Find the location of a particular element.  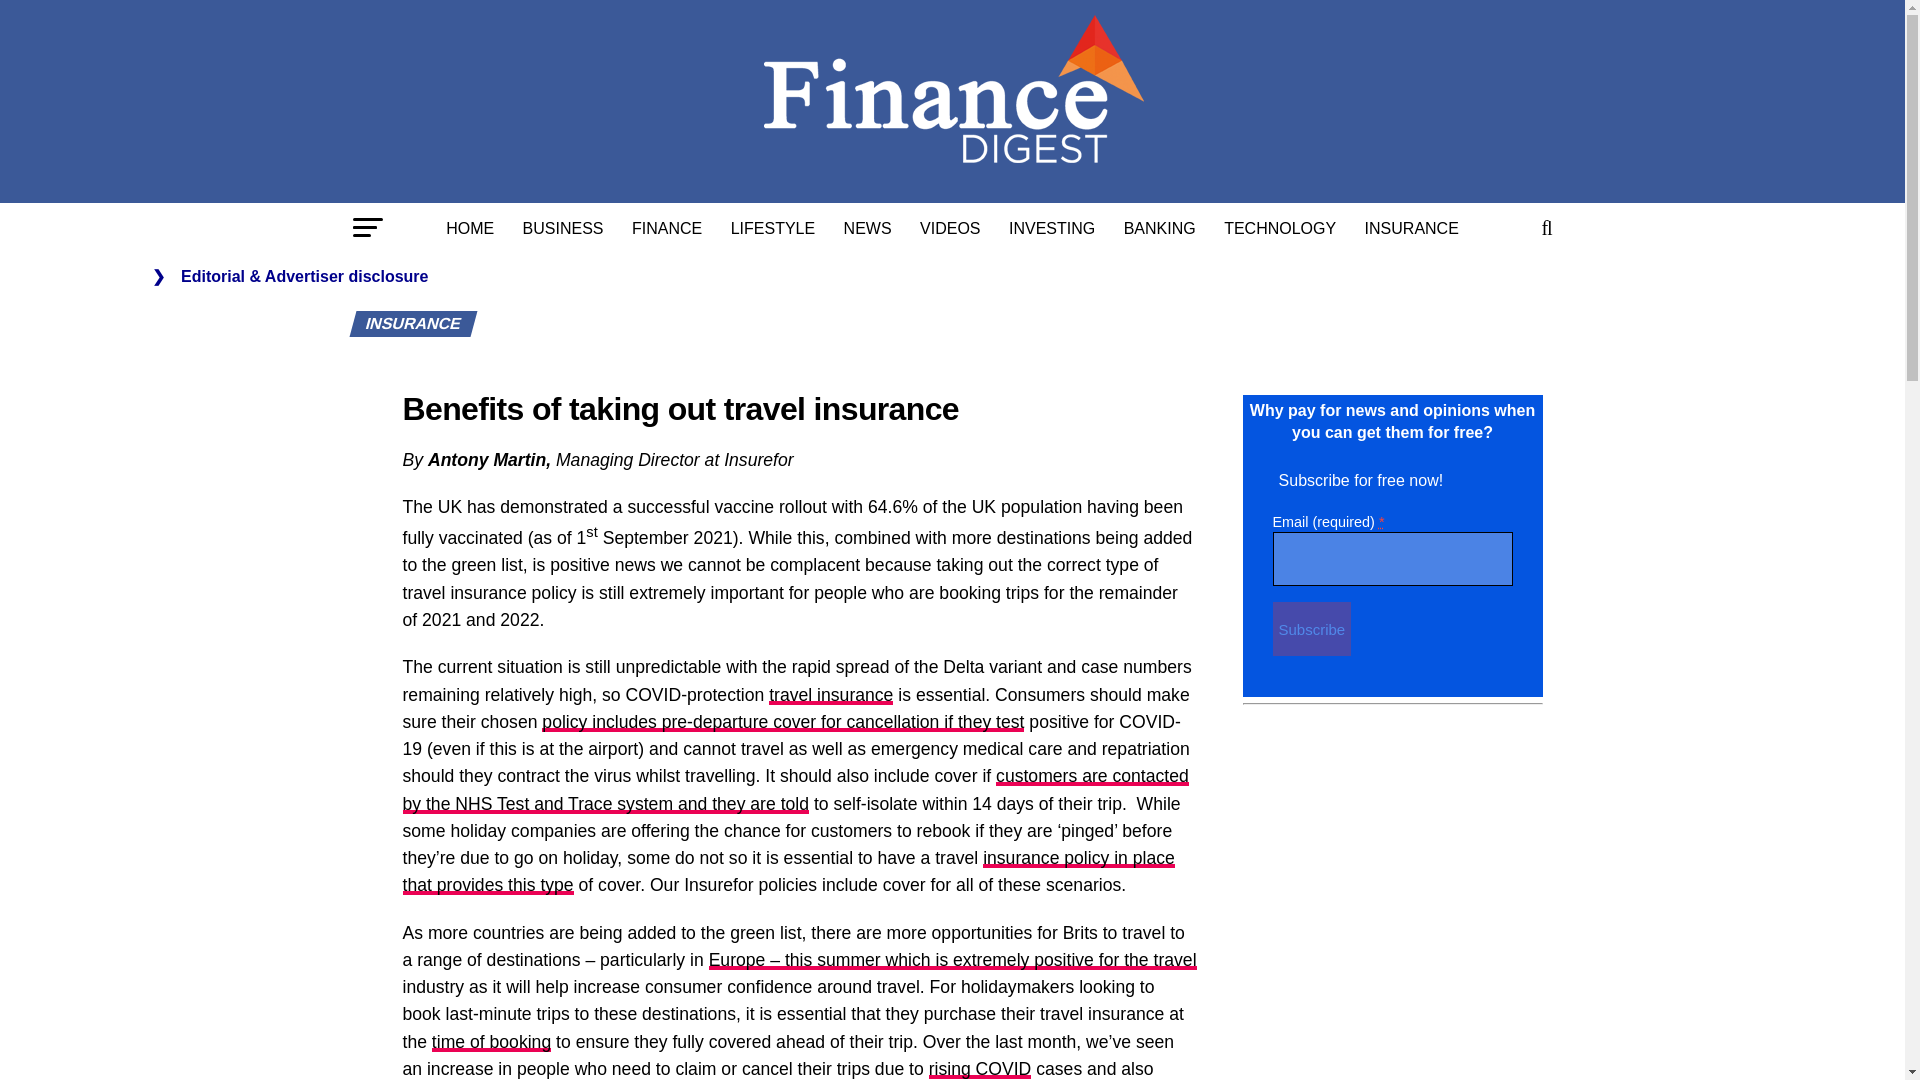

Lifestyle is located at coordinates (772, 228).